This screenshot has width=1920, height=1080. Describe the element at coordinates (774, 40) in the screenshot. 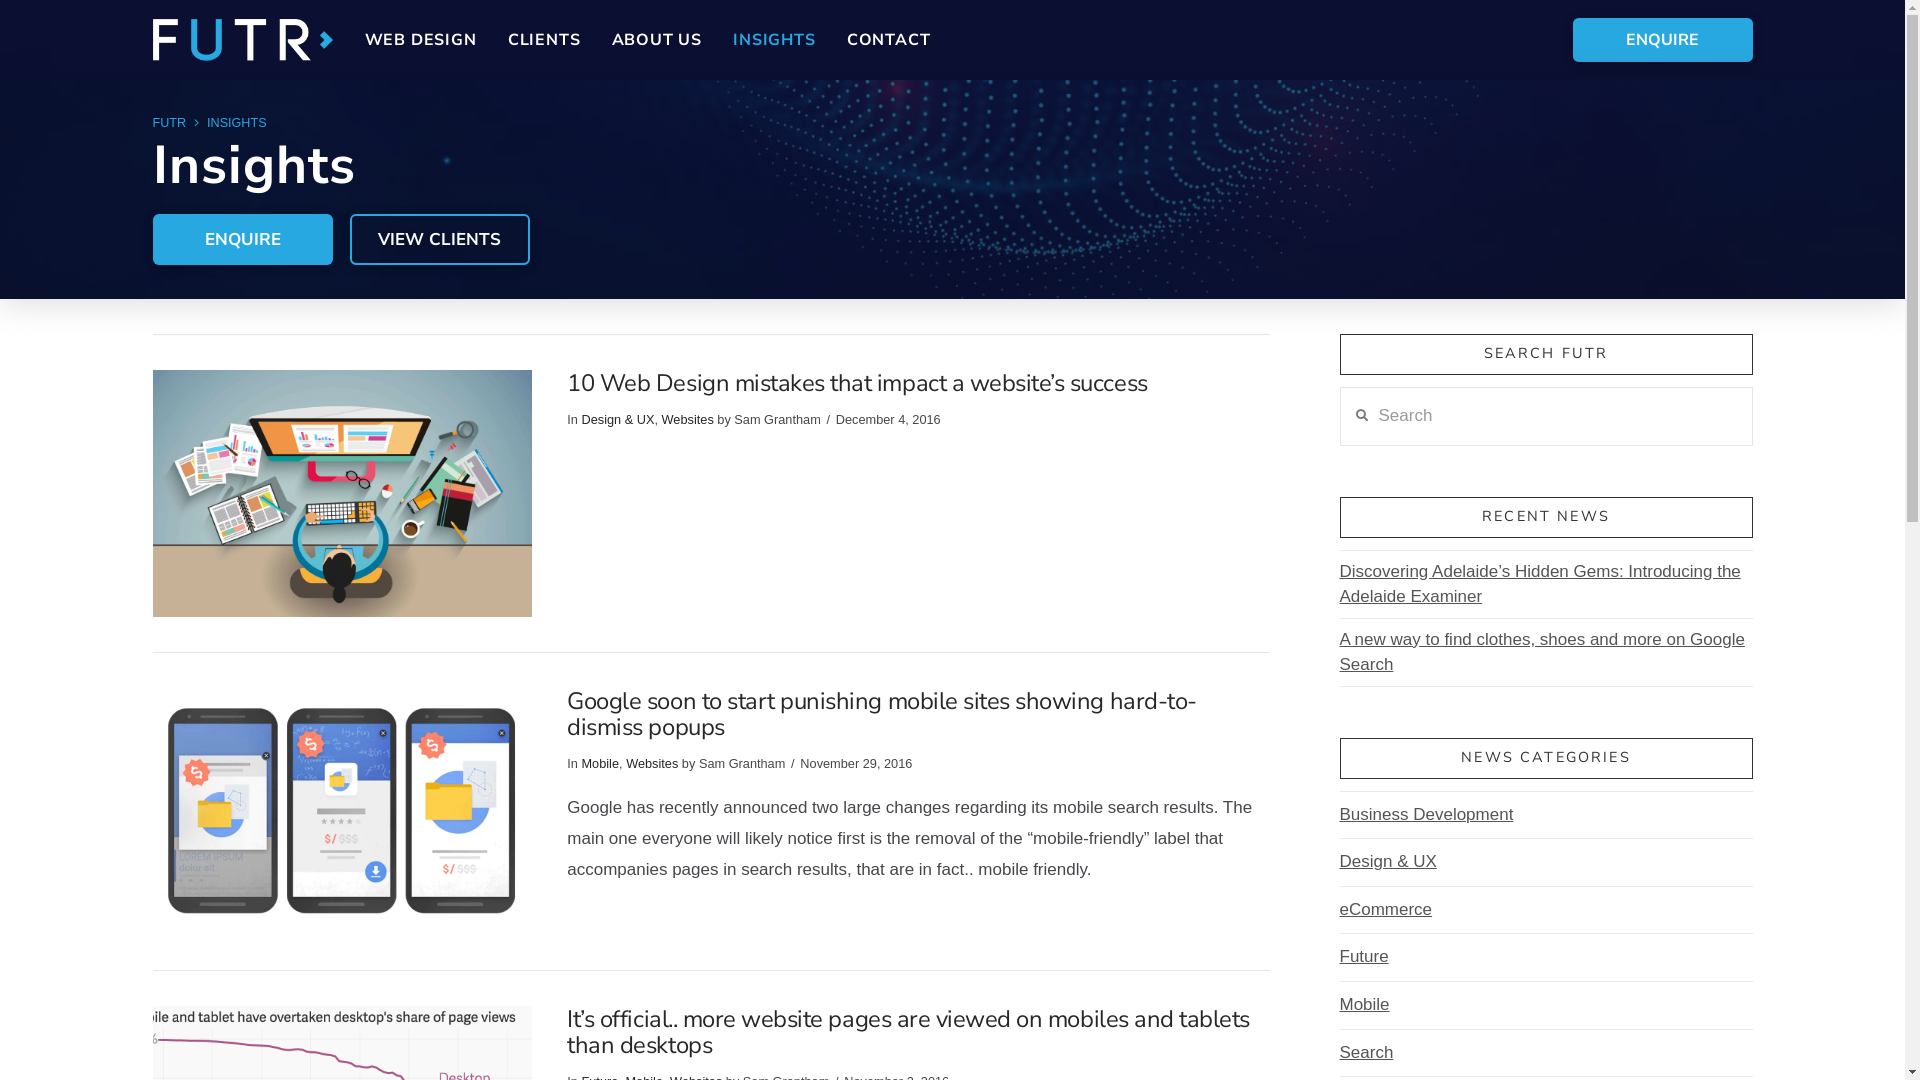

I see `INSIGHTS` at that location.